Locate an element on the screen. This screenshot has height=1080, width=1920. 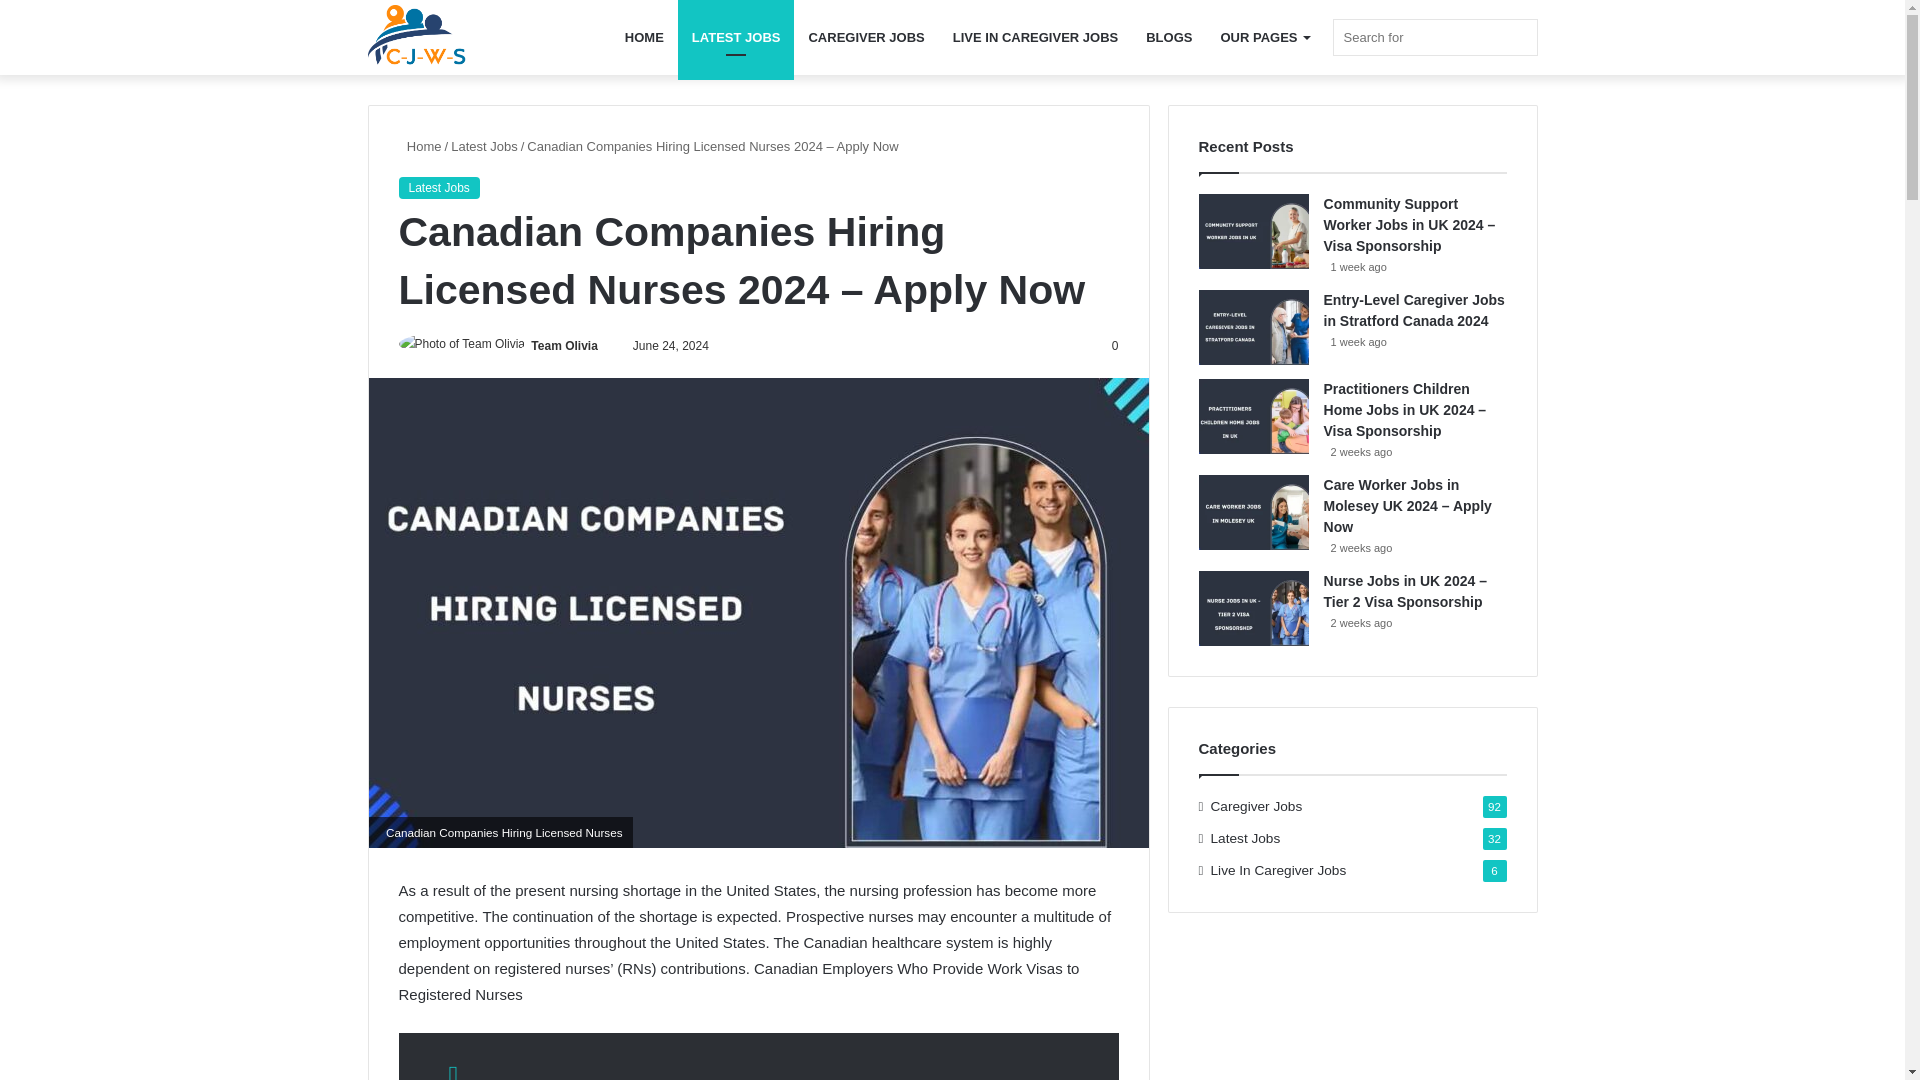
OUR PAGES is located at coordinates (1264, 37).